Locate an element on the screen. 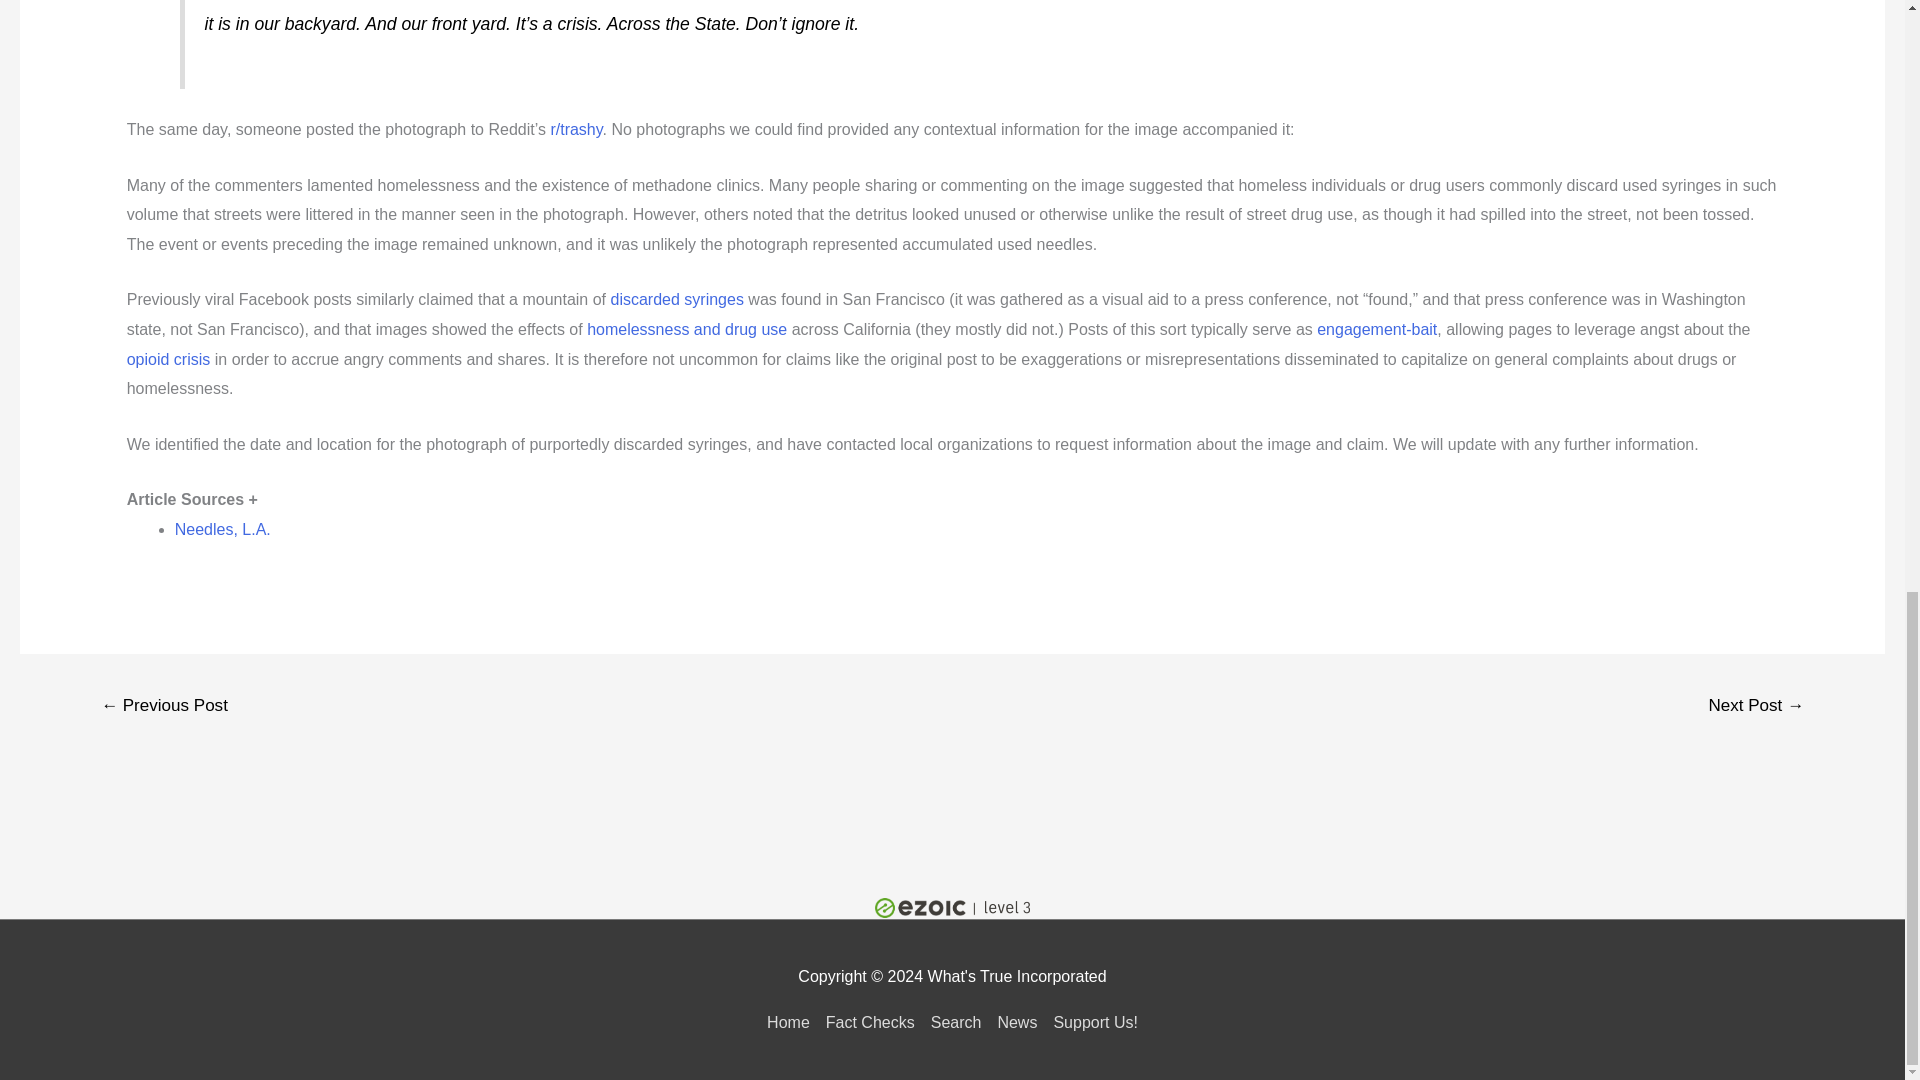 The height and width of the screenshot is (1080, 1920). opioid crisis is located at coordinates (168, 360).